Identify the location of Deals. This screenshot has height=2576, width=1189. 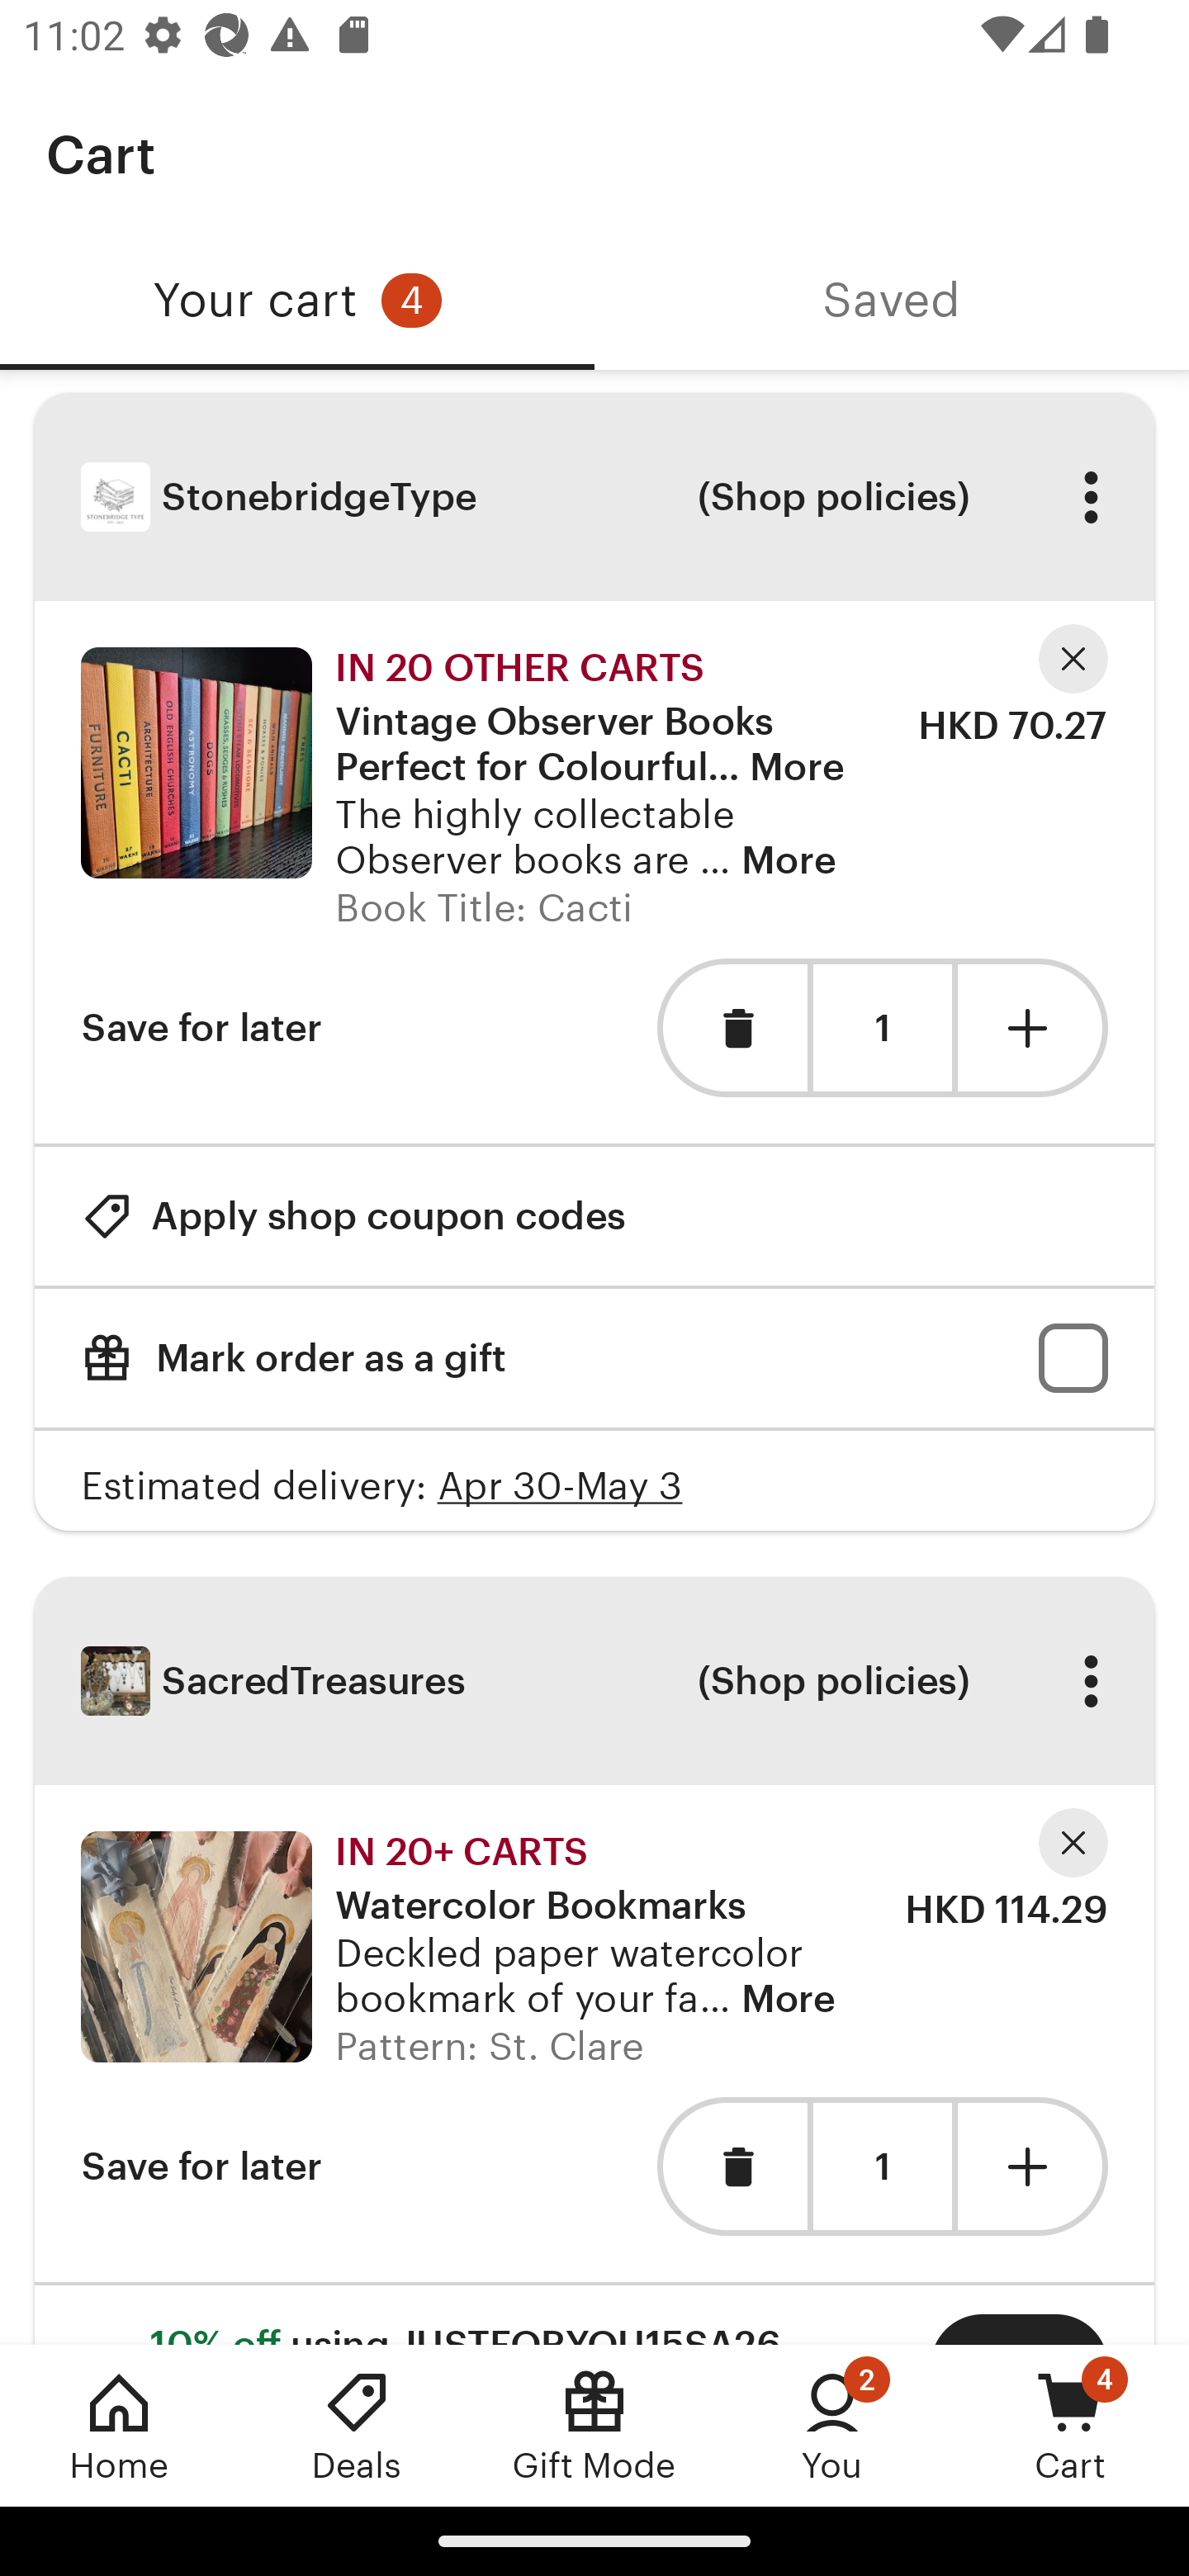
(357, 2425).